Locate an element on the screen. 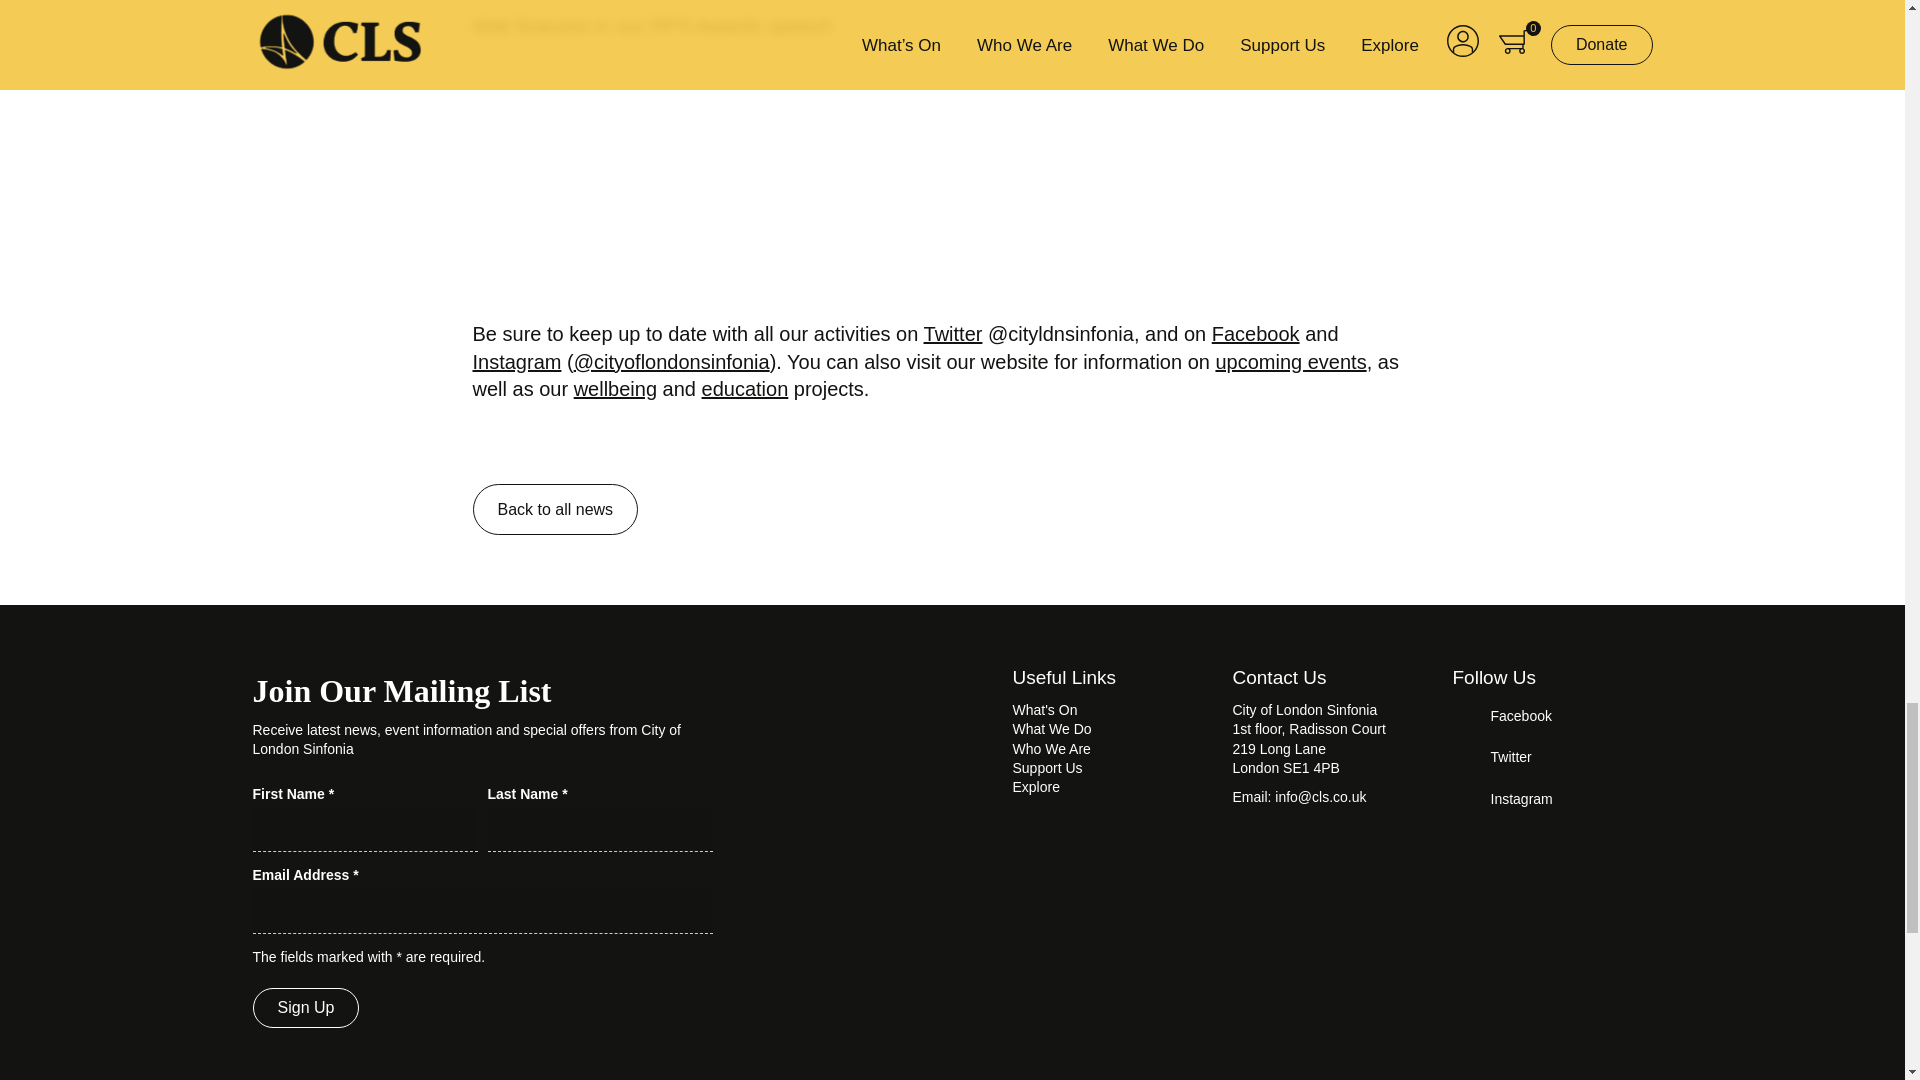  upcoming events is located at coordinates (1290, 360).